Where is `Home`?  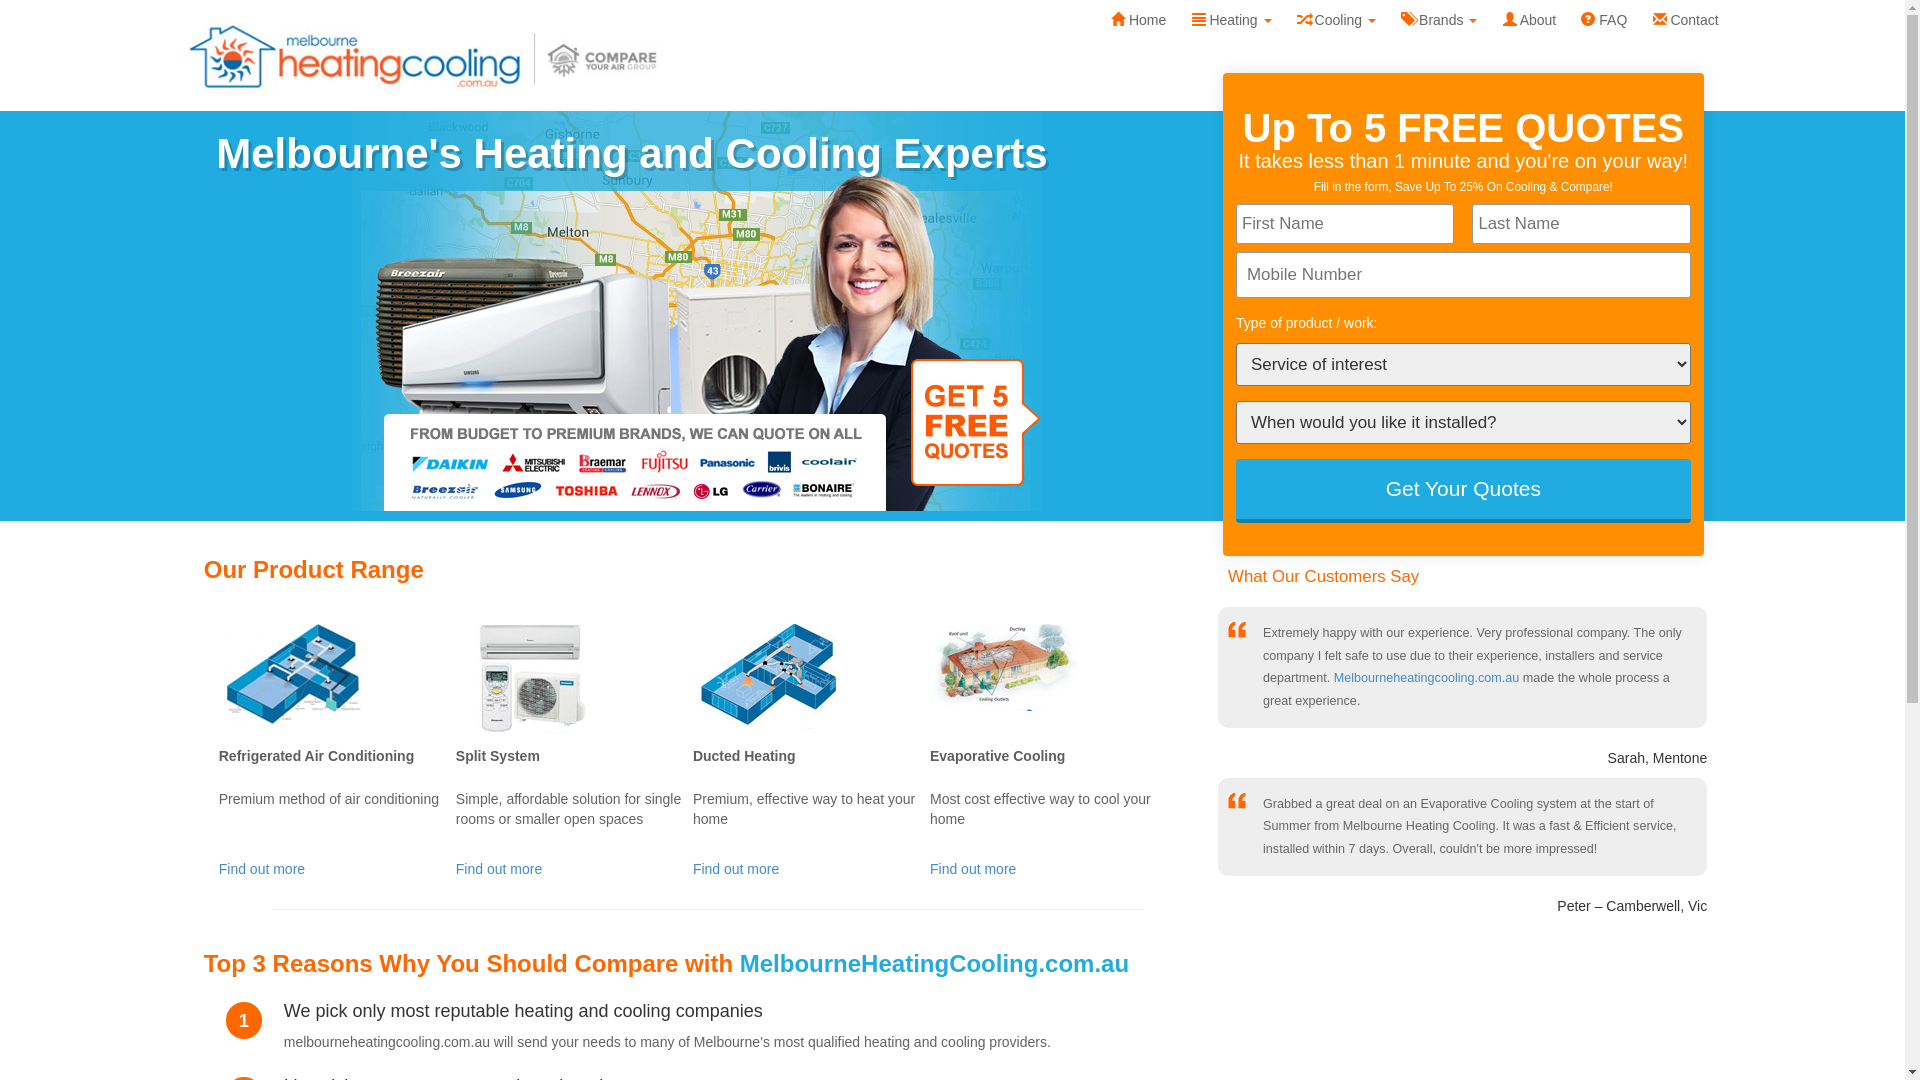 Home is located at coordinates (1138, 20).